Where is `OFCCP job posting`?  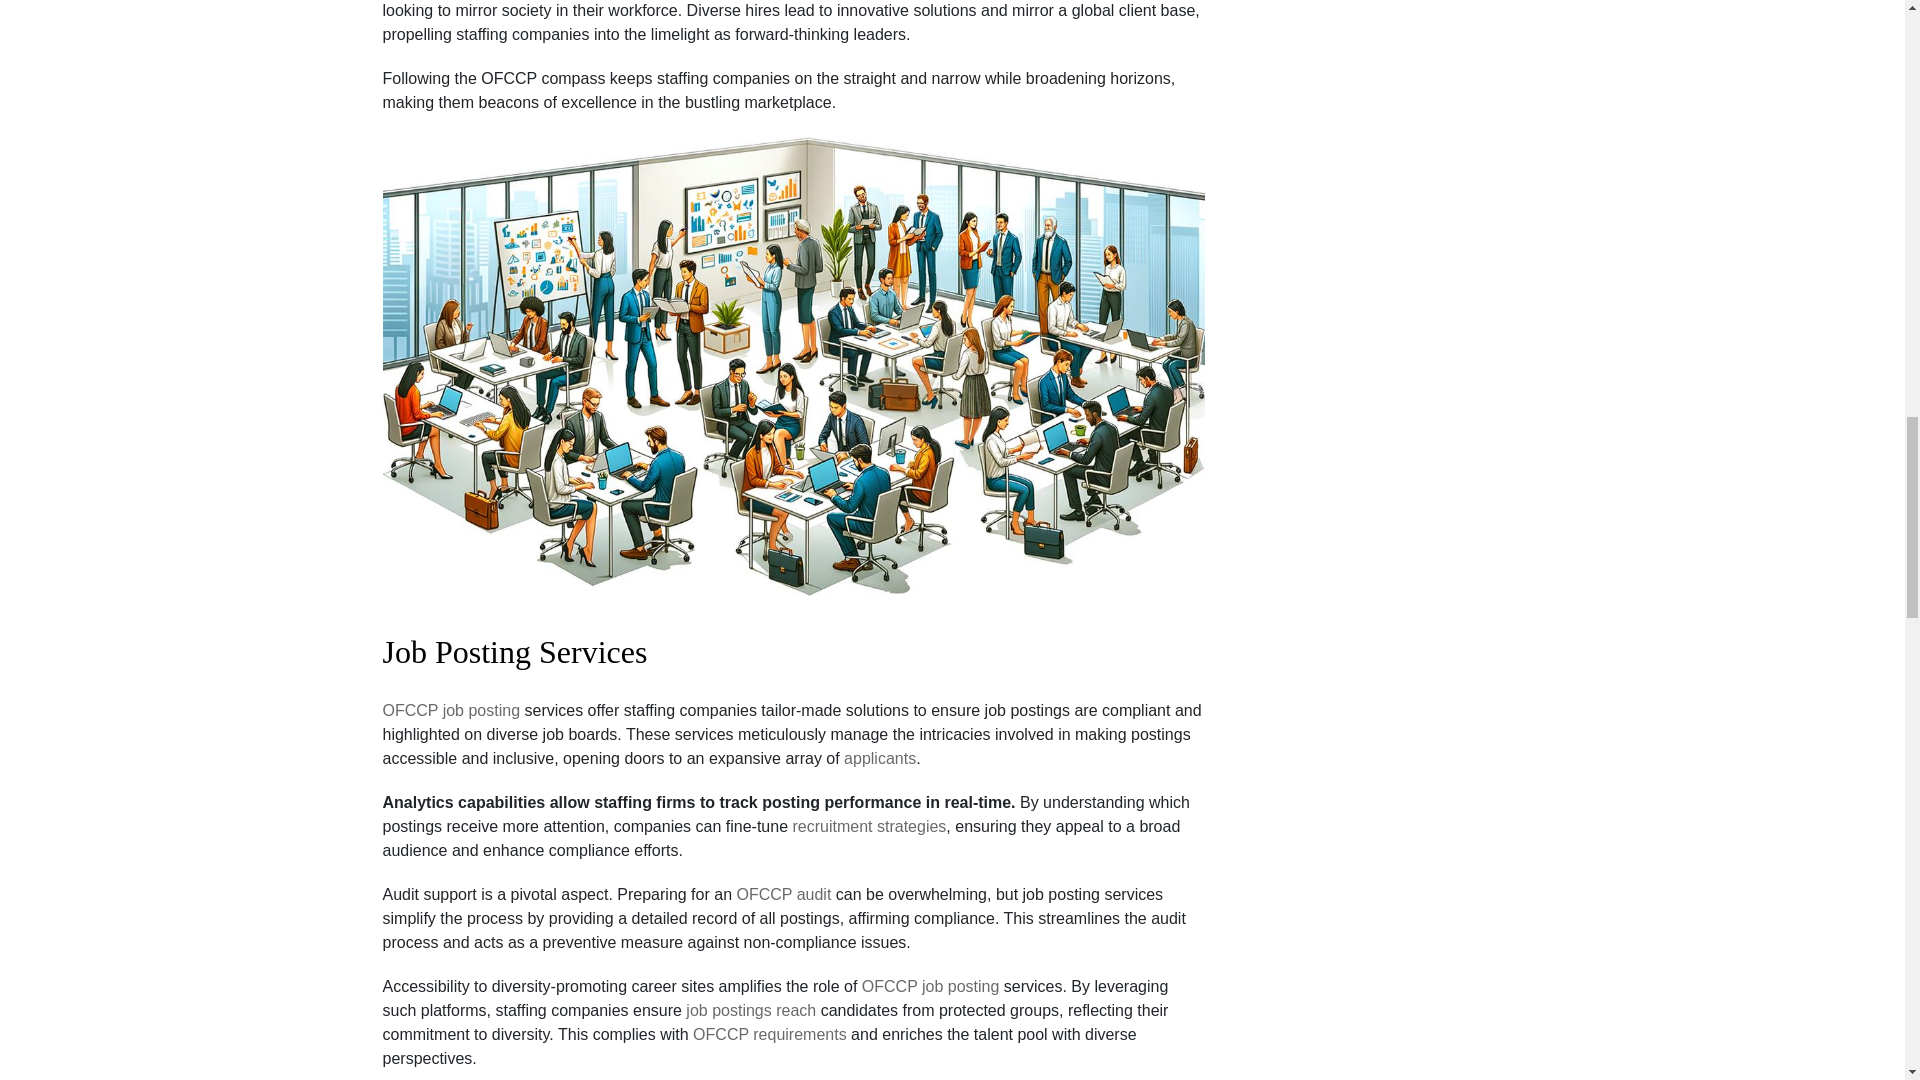 OFCCP job posting is located at coordinates (931, 987).